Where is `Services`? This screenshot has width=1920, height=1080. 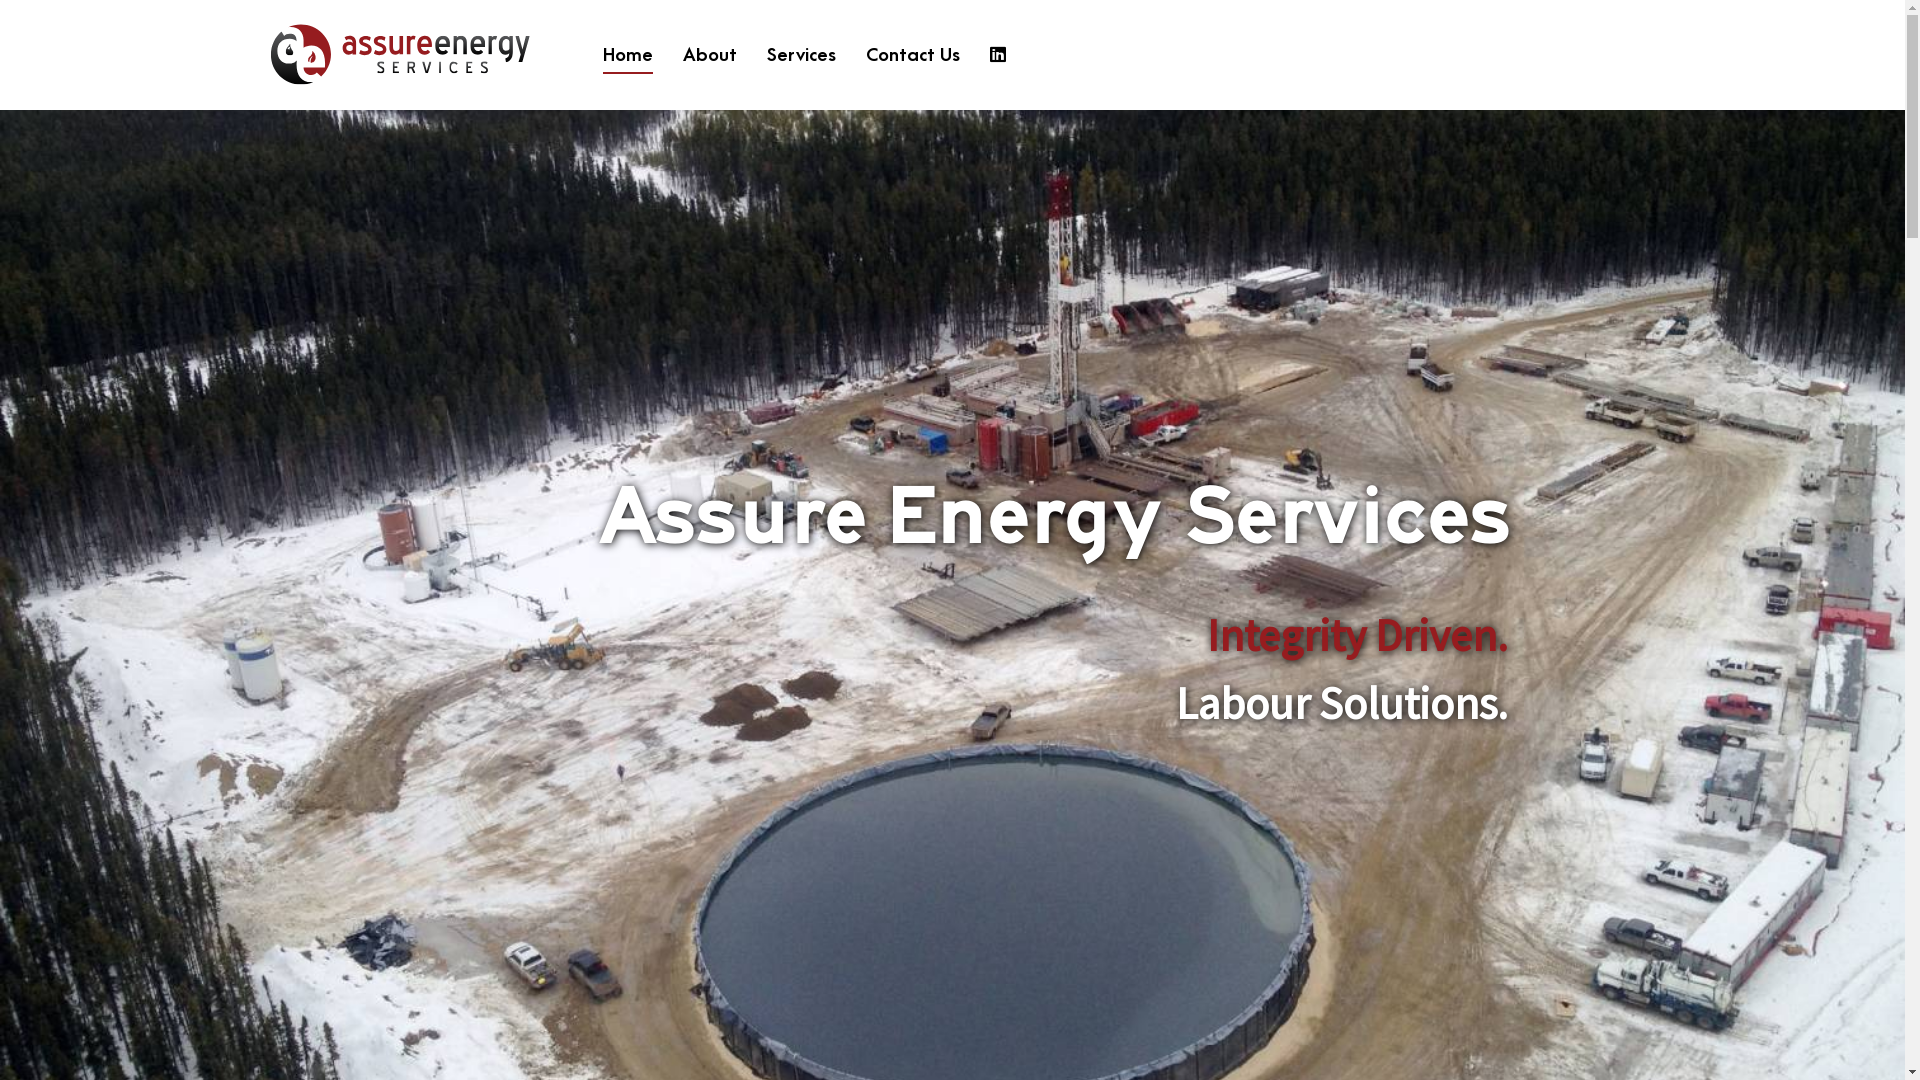
Services is located at coordinates (802, 56).